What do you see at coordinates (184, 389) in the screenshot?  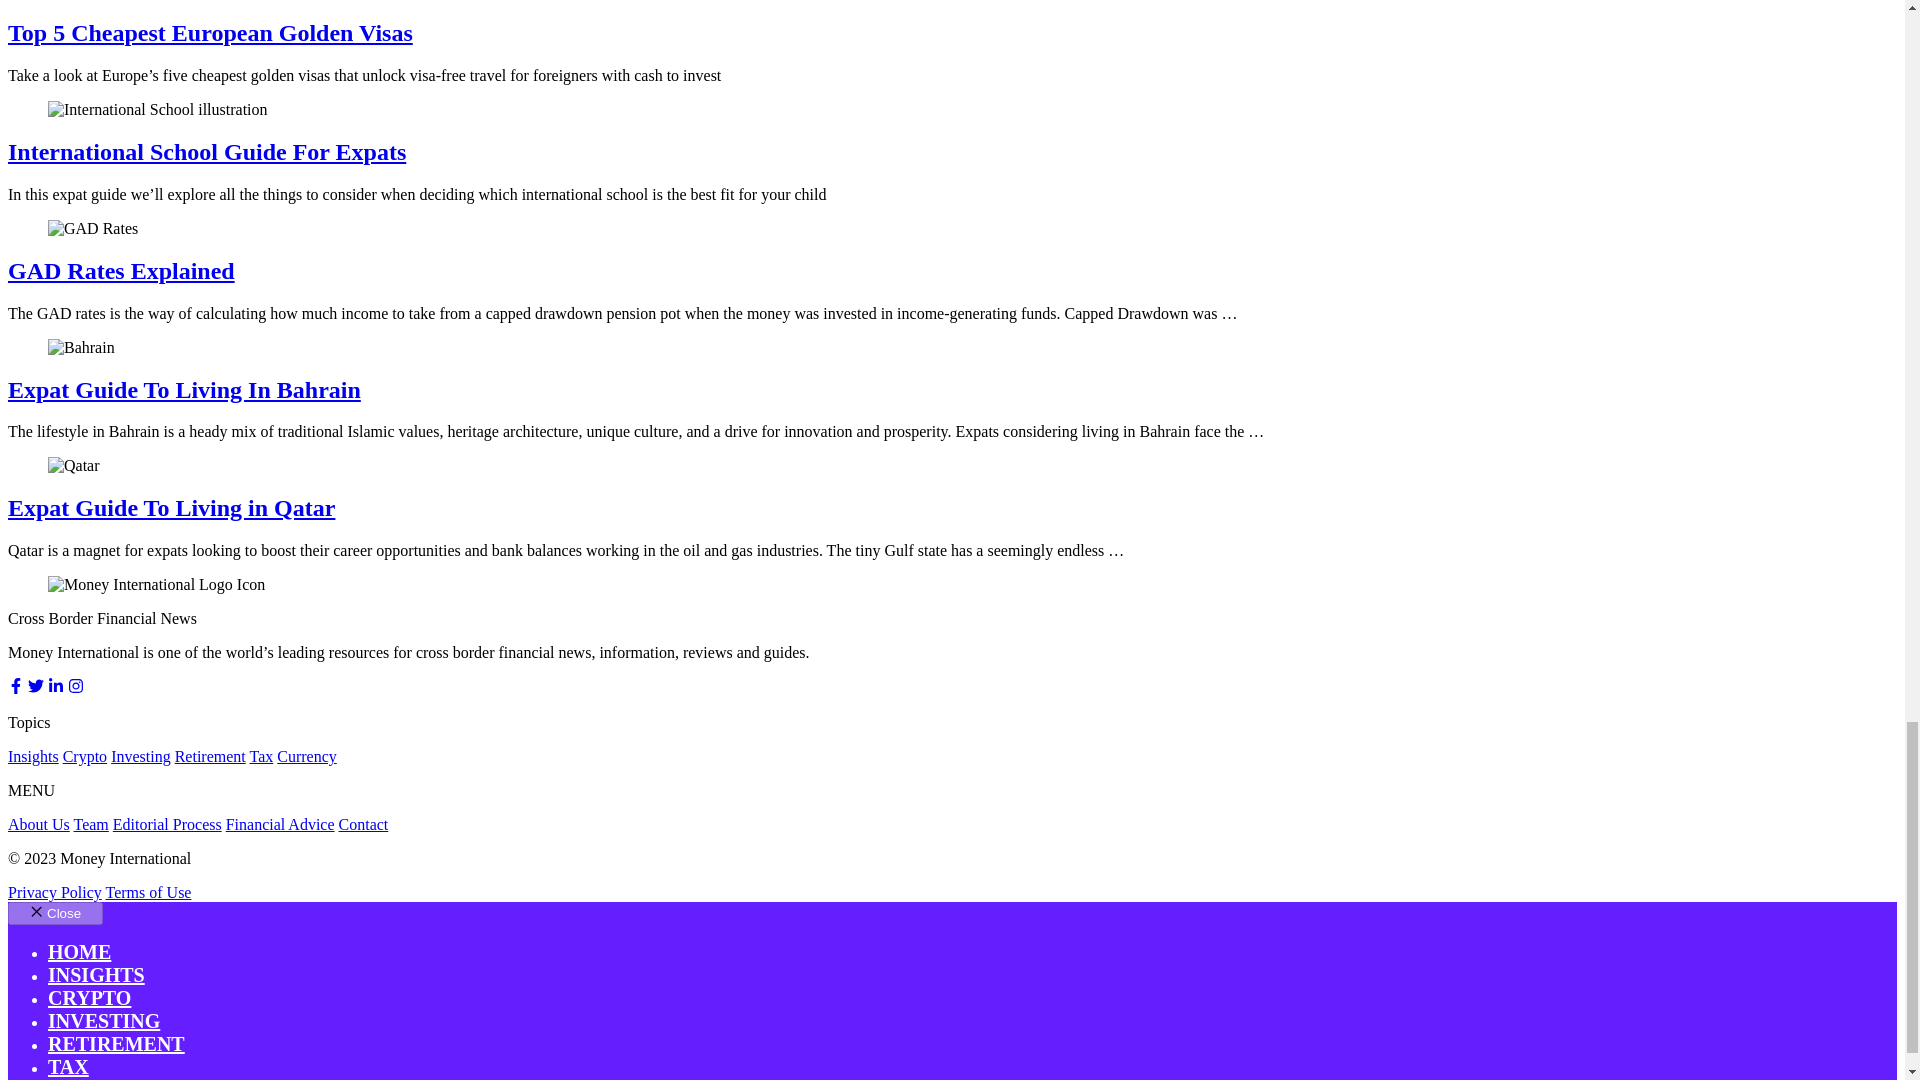 I see `Expat Guide To Living In Bahrain` at bounding box center [184, 389].